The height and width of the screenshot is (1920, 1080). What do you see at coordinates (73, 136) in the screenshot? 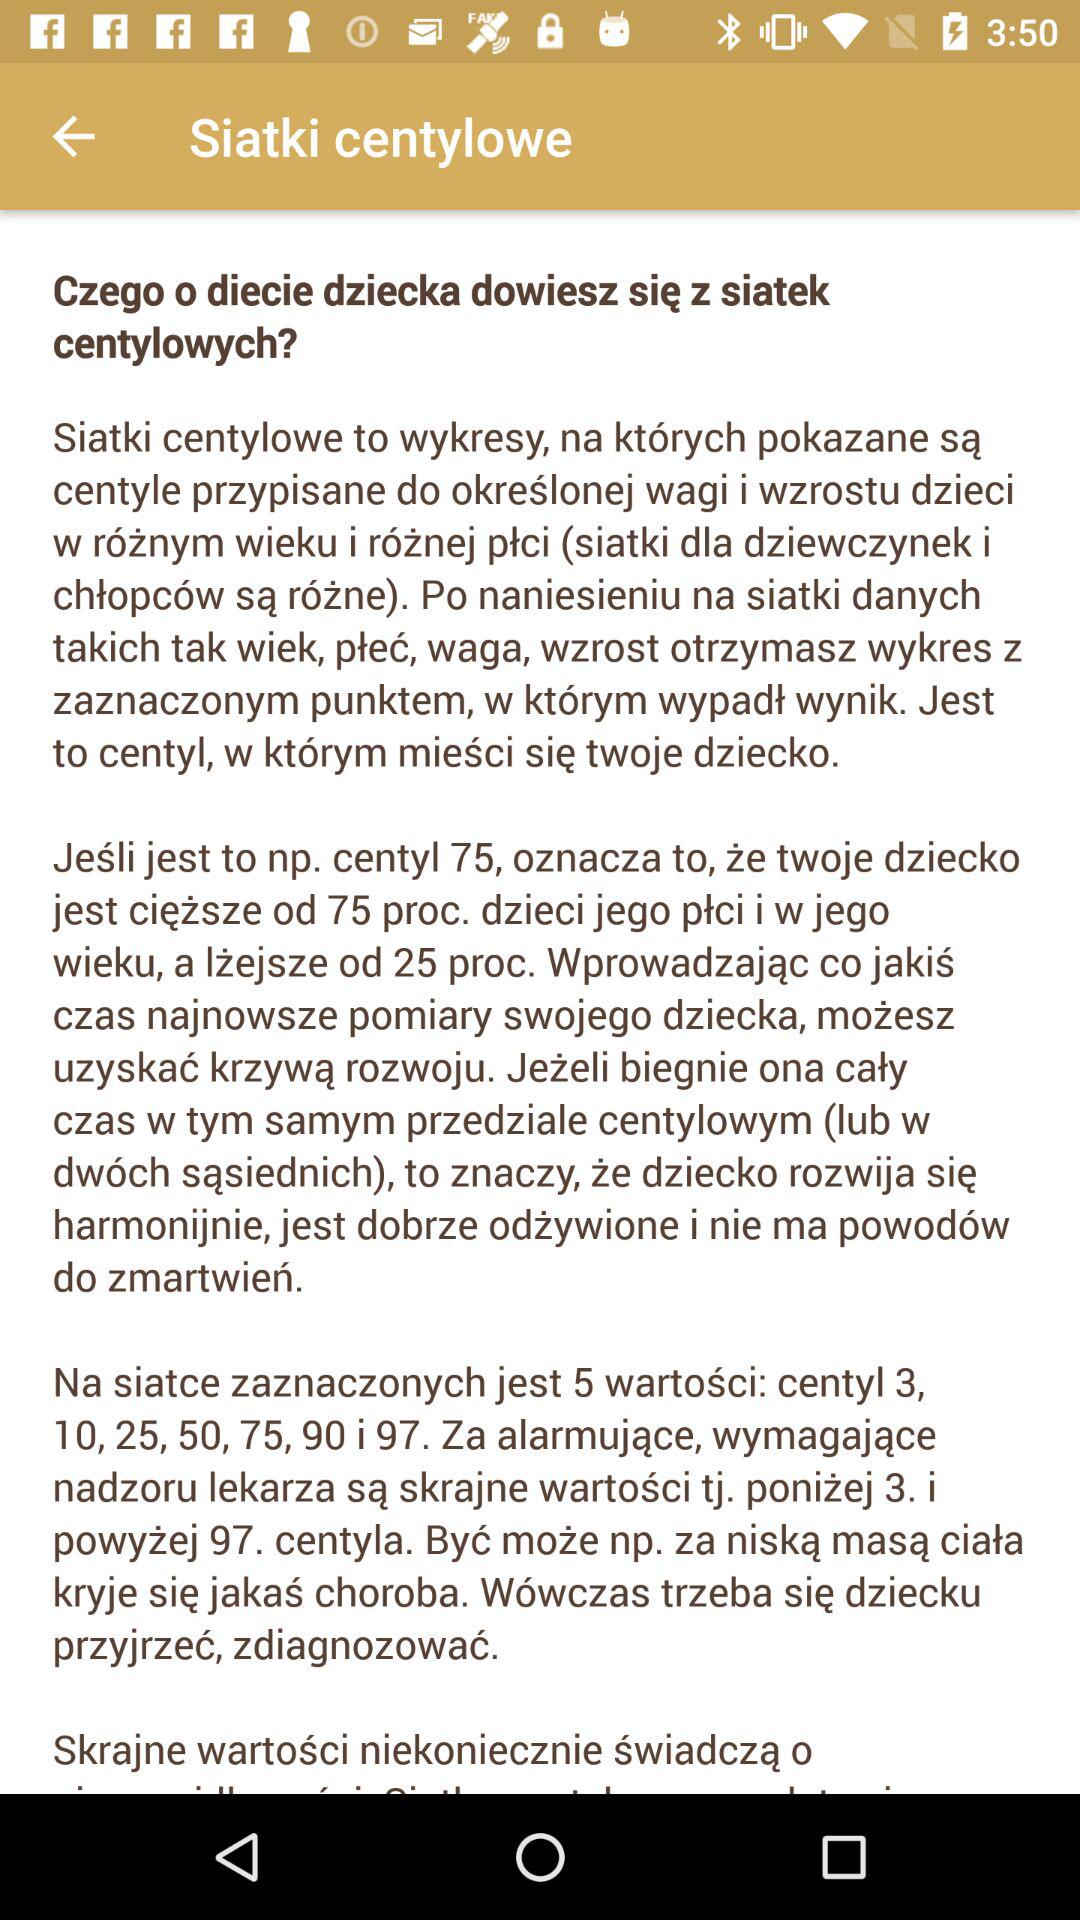
I see `tap item above czego o diecie item` at bounding box center [73, 136].